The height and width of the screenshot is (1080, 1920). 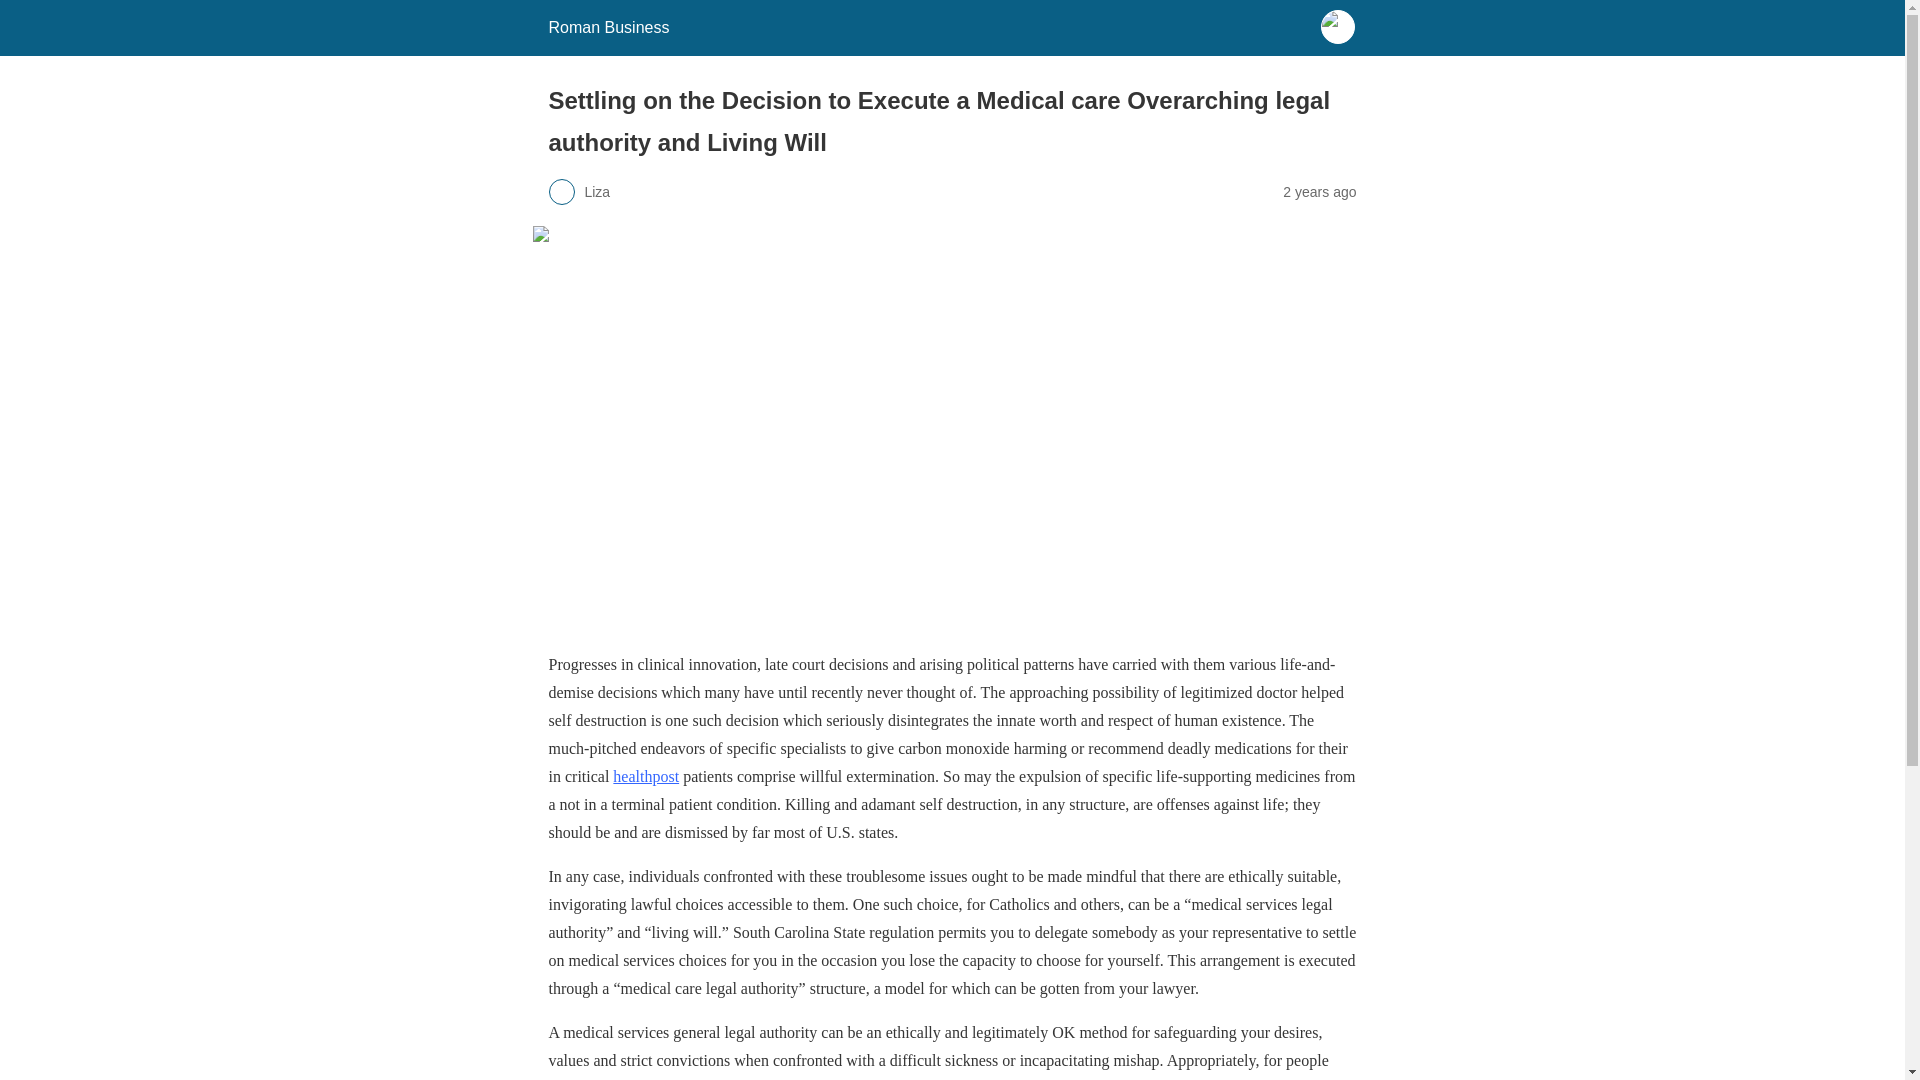 I want to click on Roman Business, so click(x=608, y=27).